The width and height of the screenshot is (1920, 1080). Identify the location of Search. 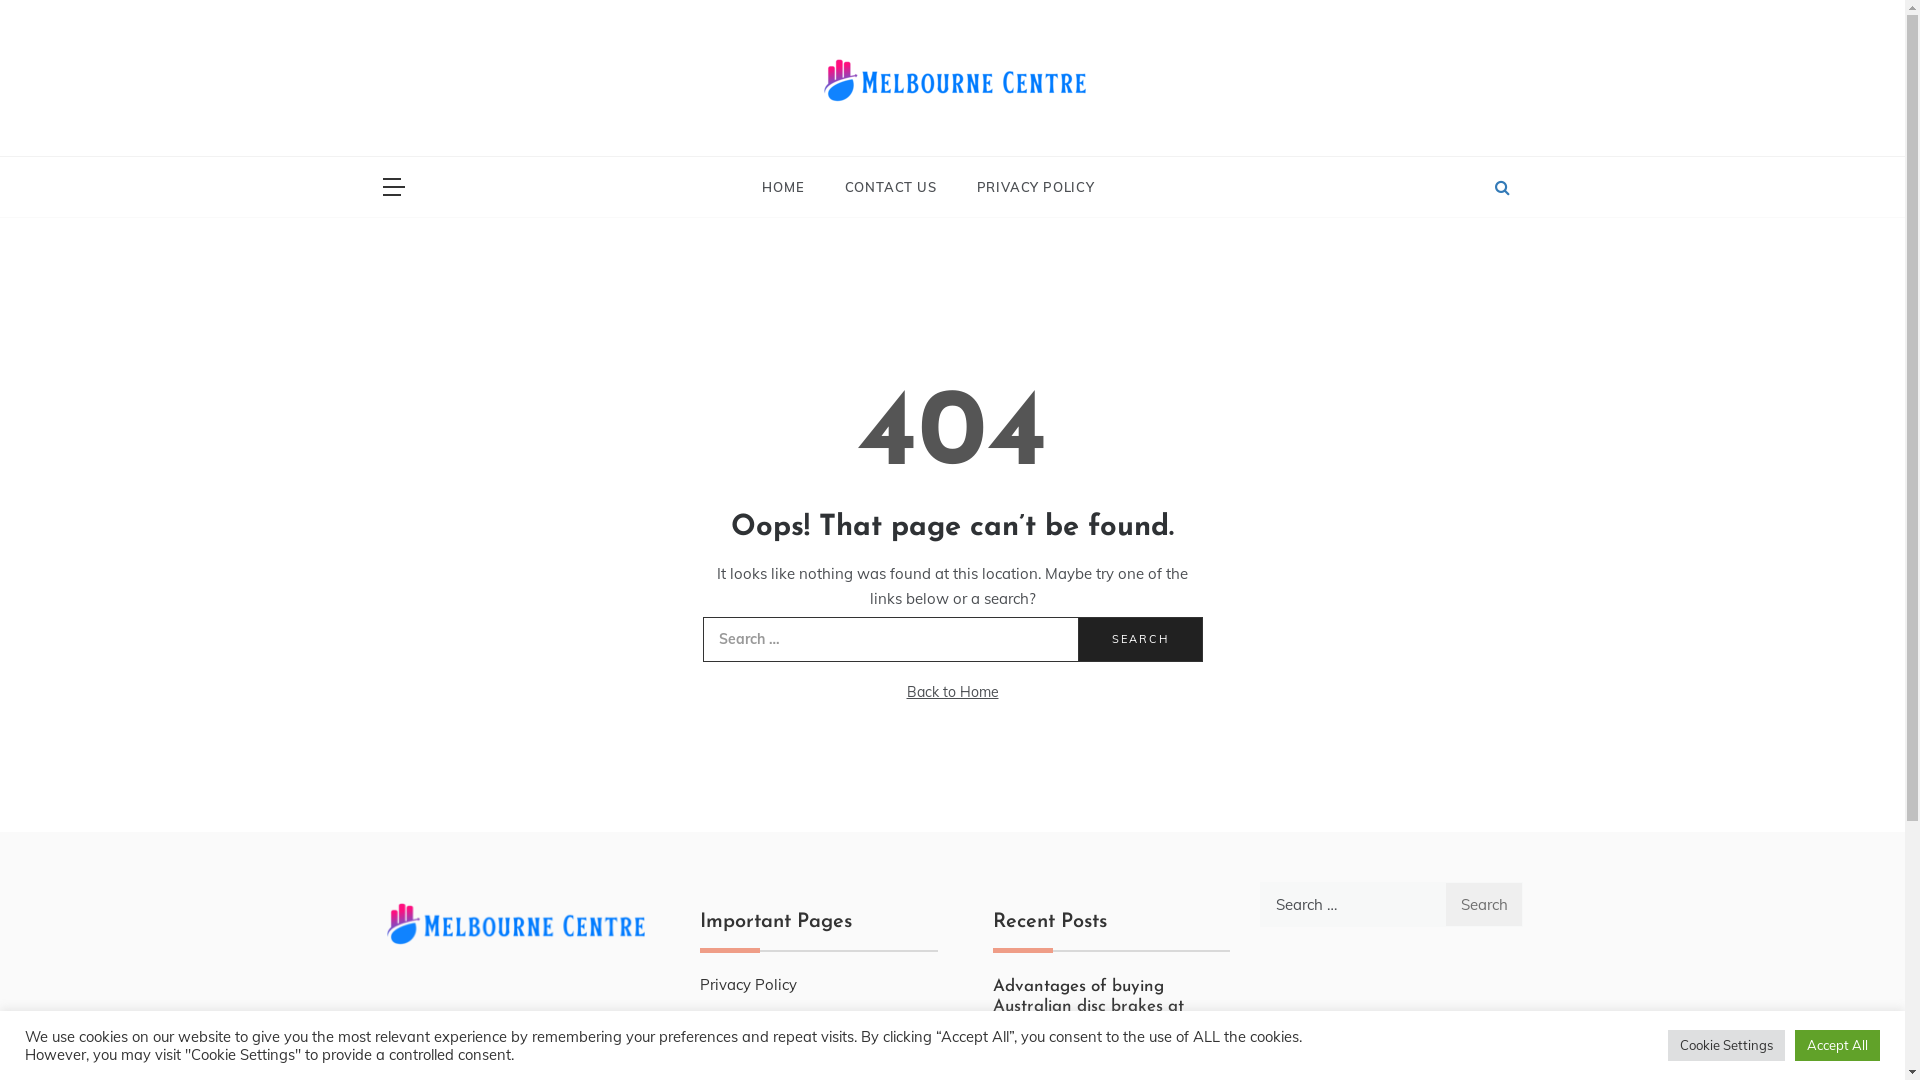
(1483, 904).